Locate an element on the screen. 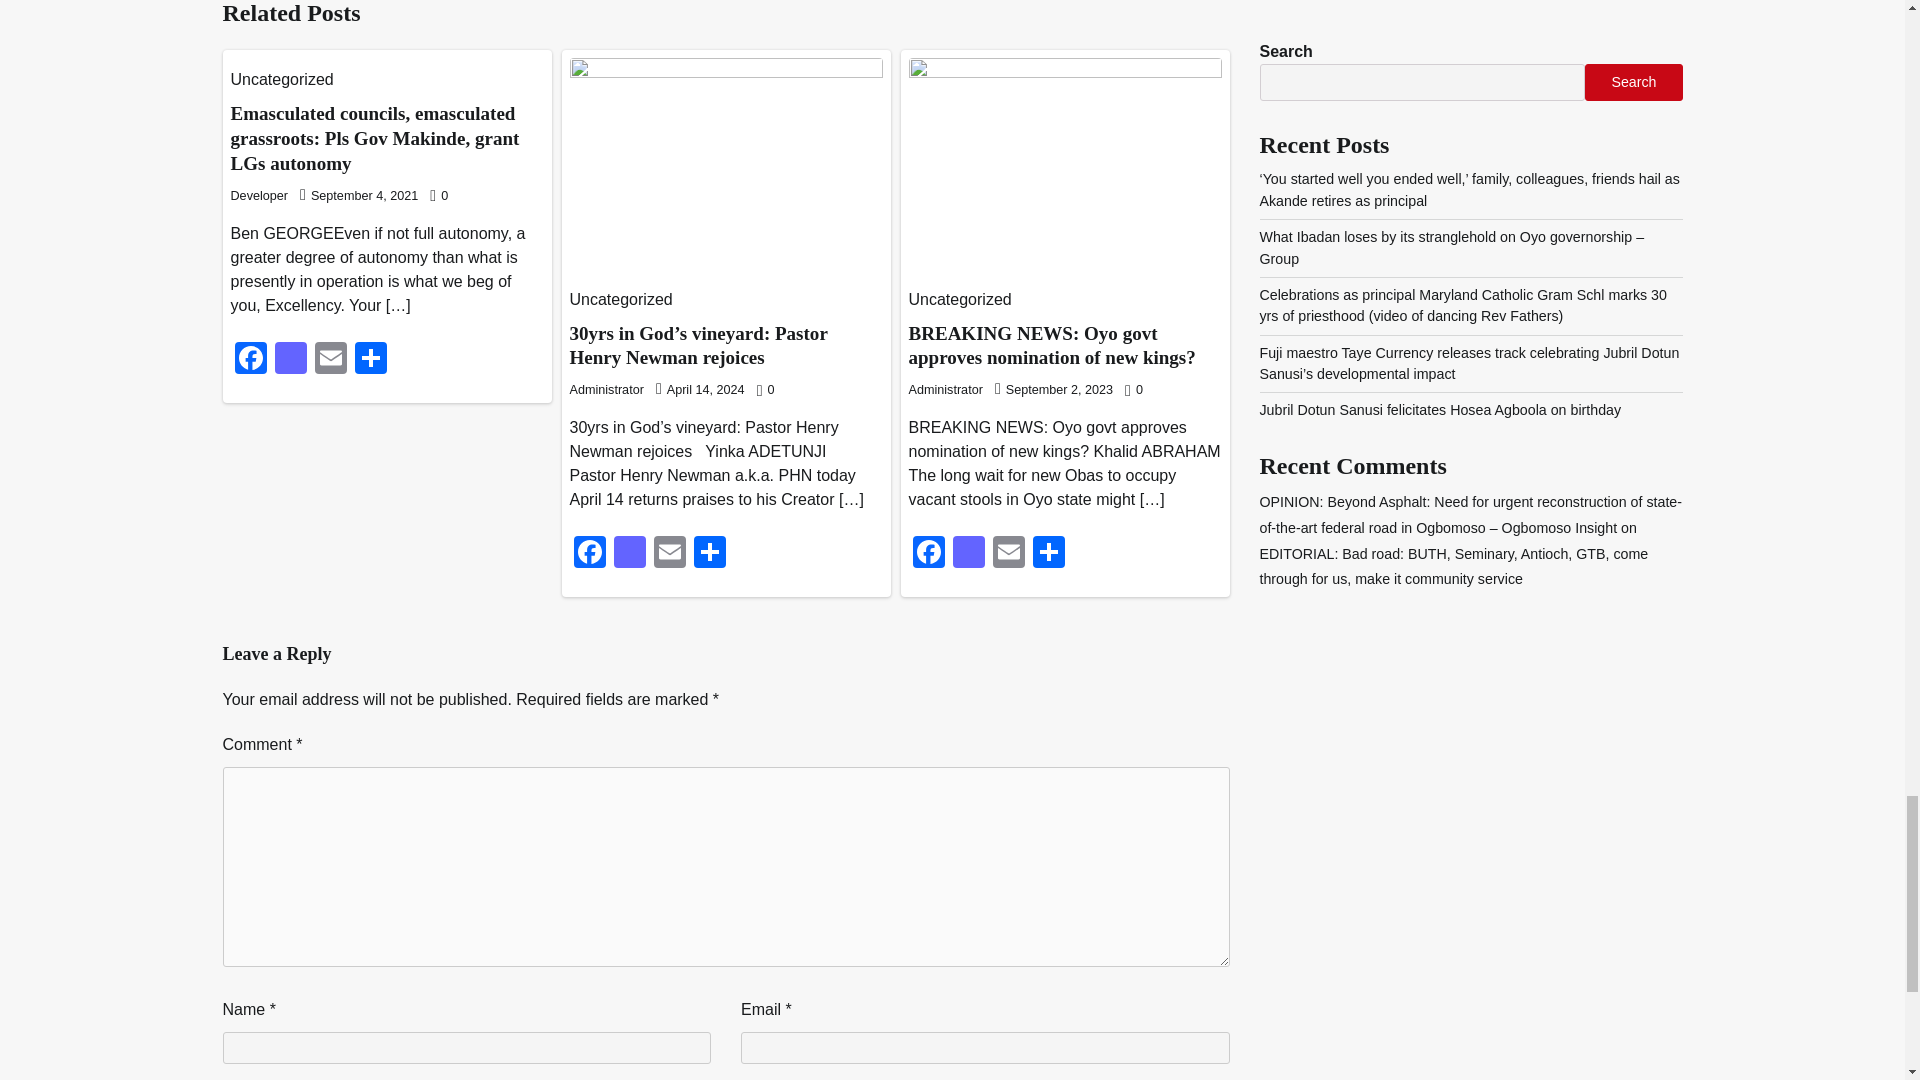  Facebook is located at coordinates (928, 554).